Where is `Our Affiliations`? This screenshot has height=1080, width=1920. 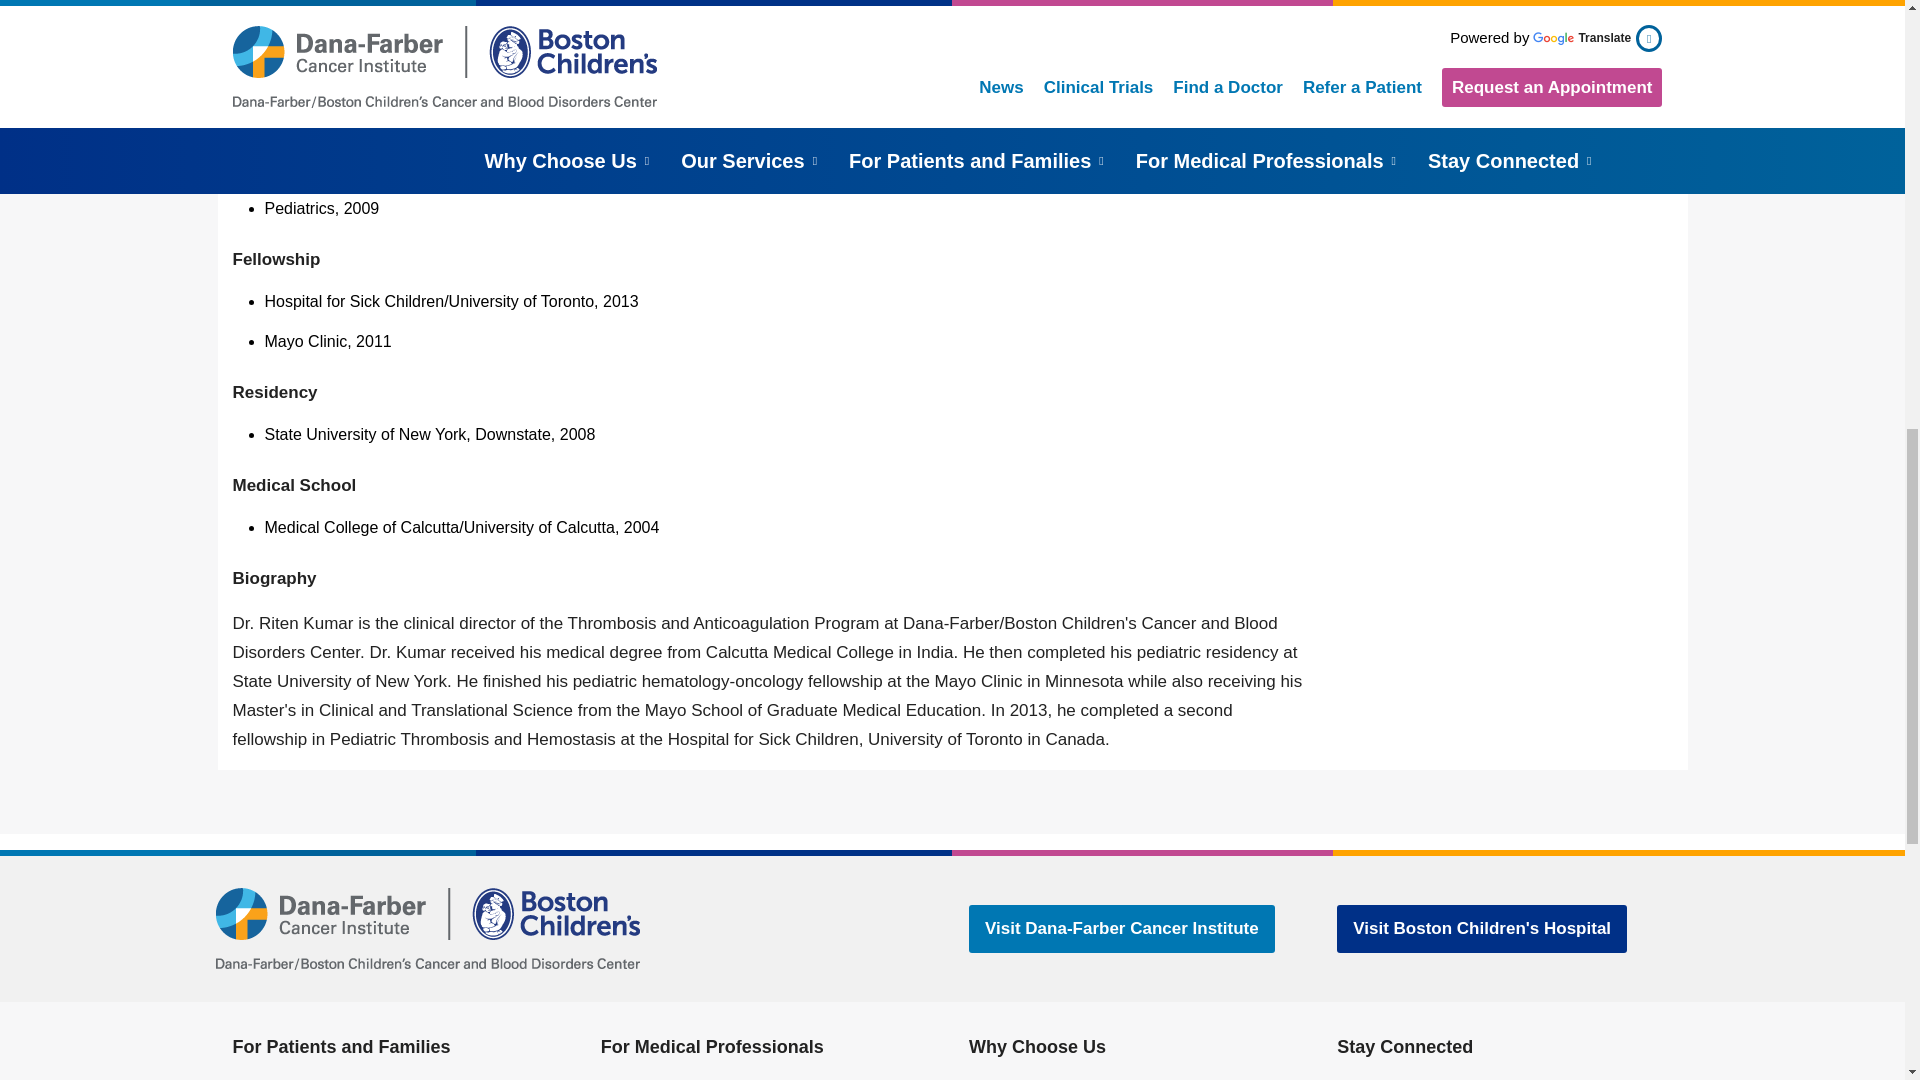
Our Affiliations is located at coordinates (1470, 12).